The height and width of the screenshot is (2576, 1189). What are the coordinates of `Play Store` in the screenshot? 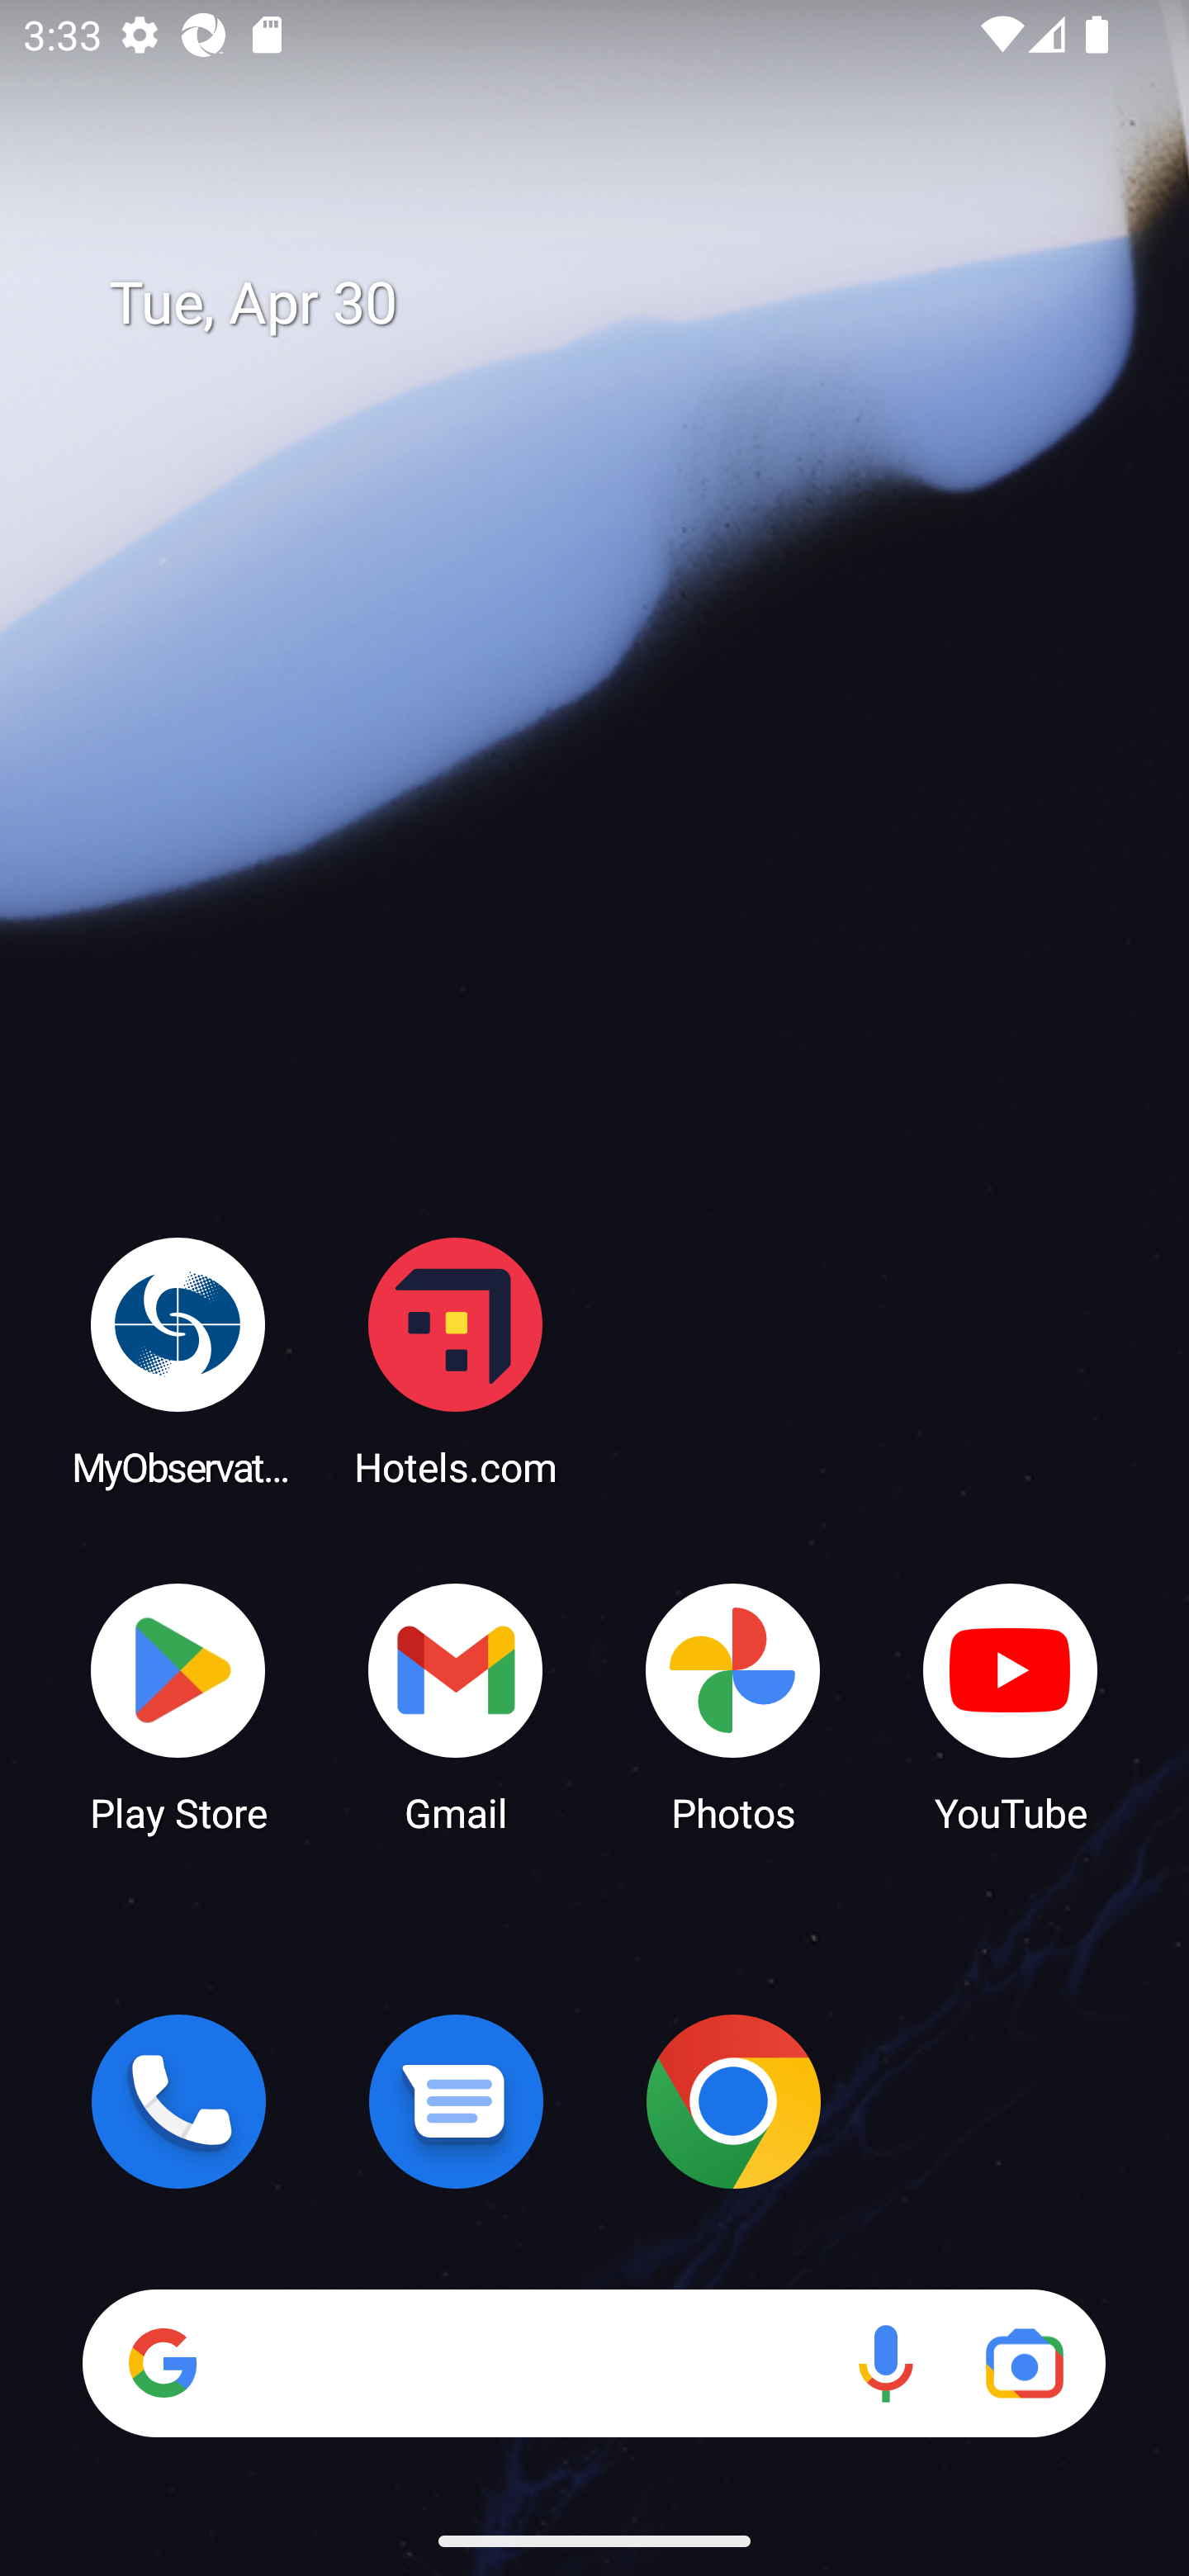 It's located at (178, 1706).